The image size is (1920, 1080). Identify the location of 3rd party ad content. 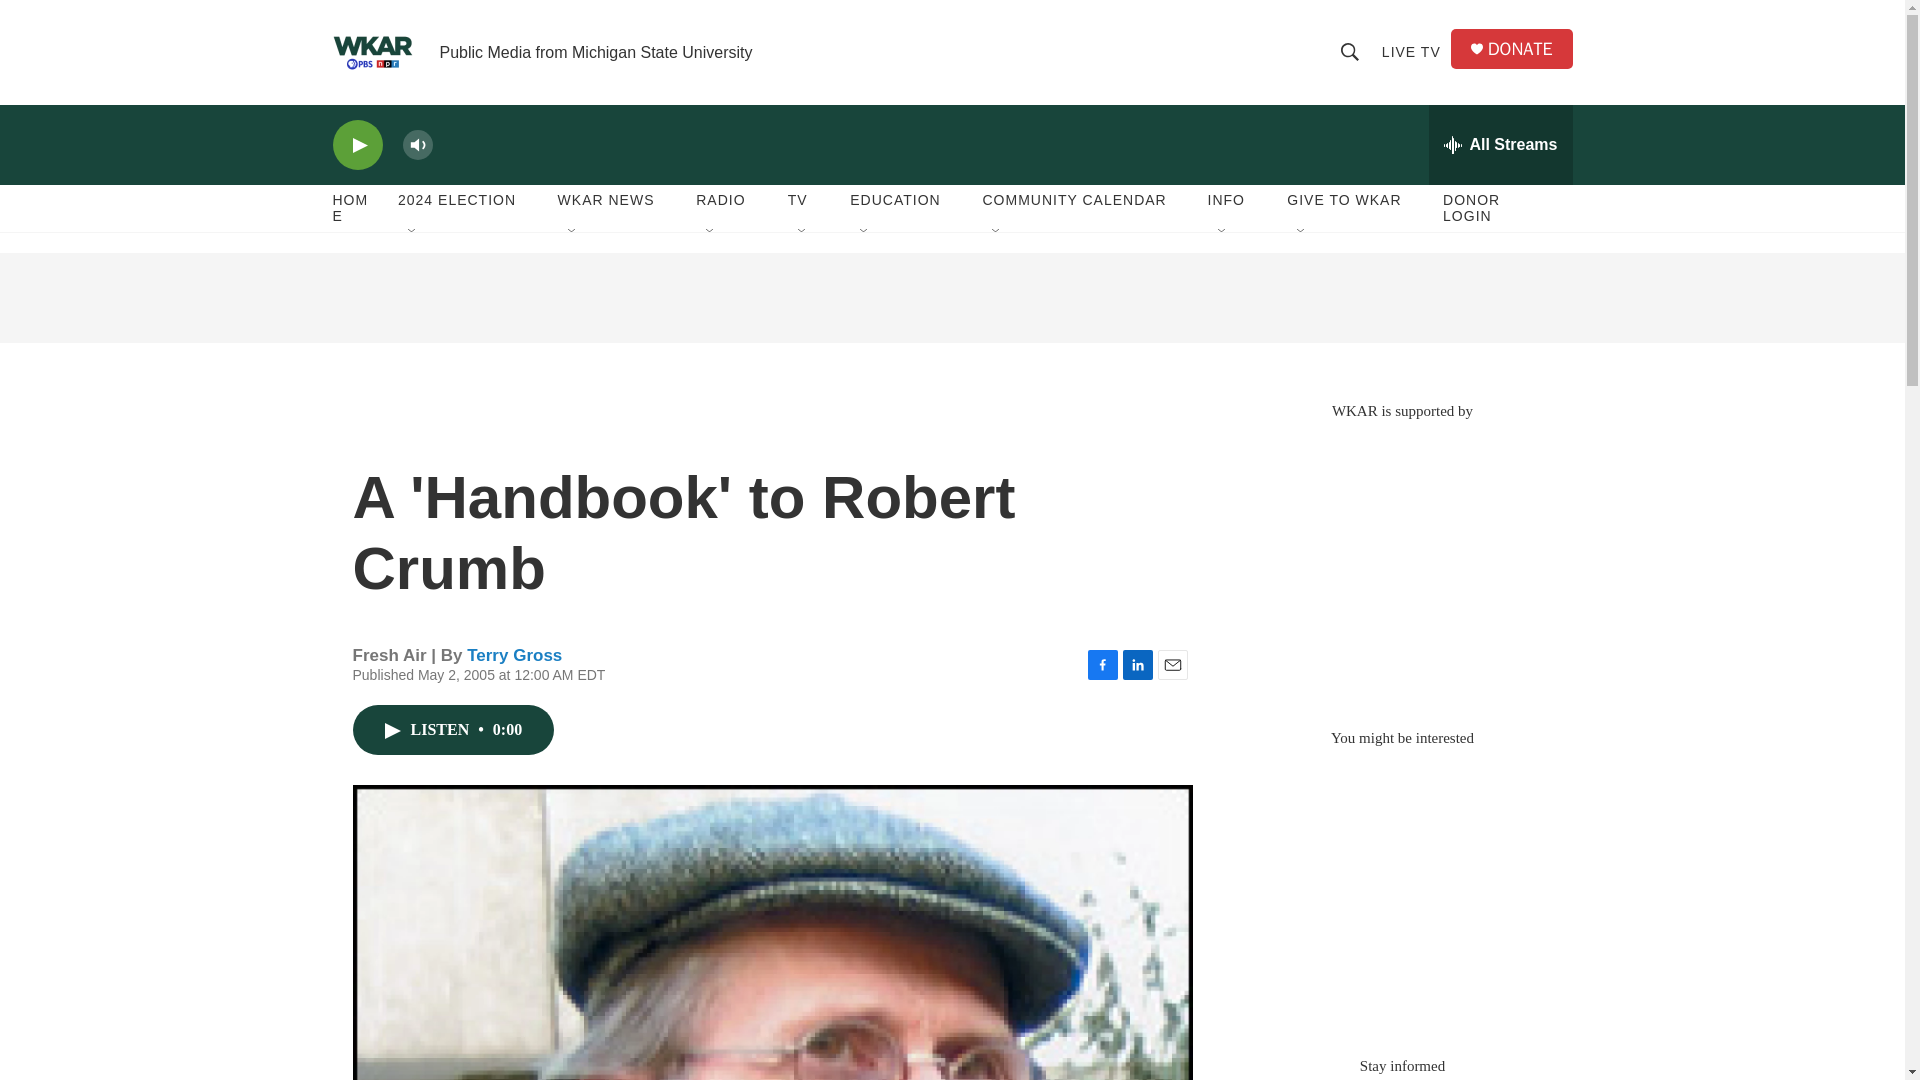
(1401, 564).